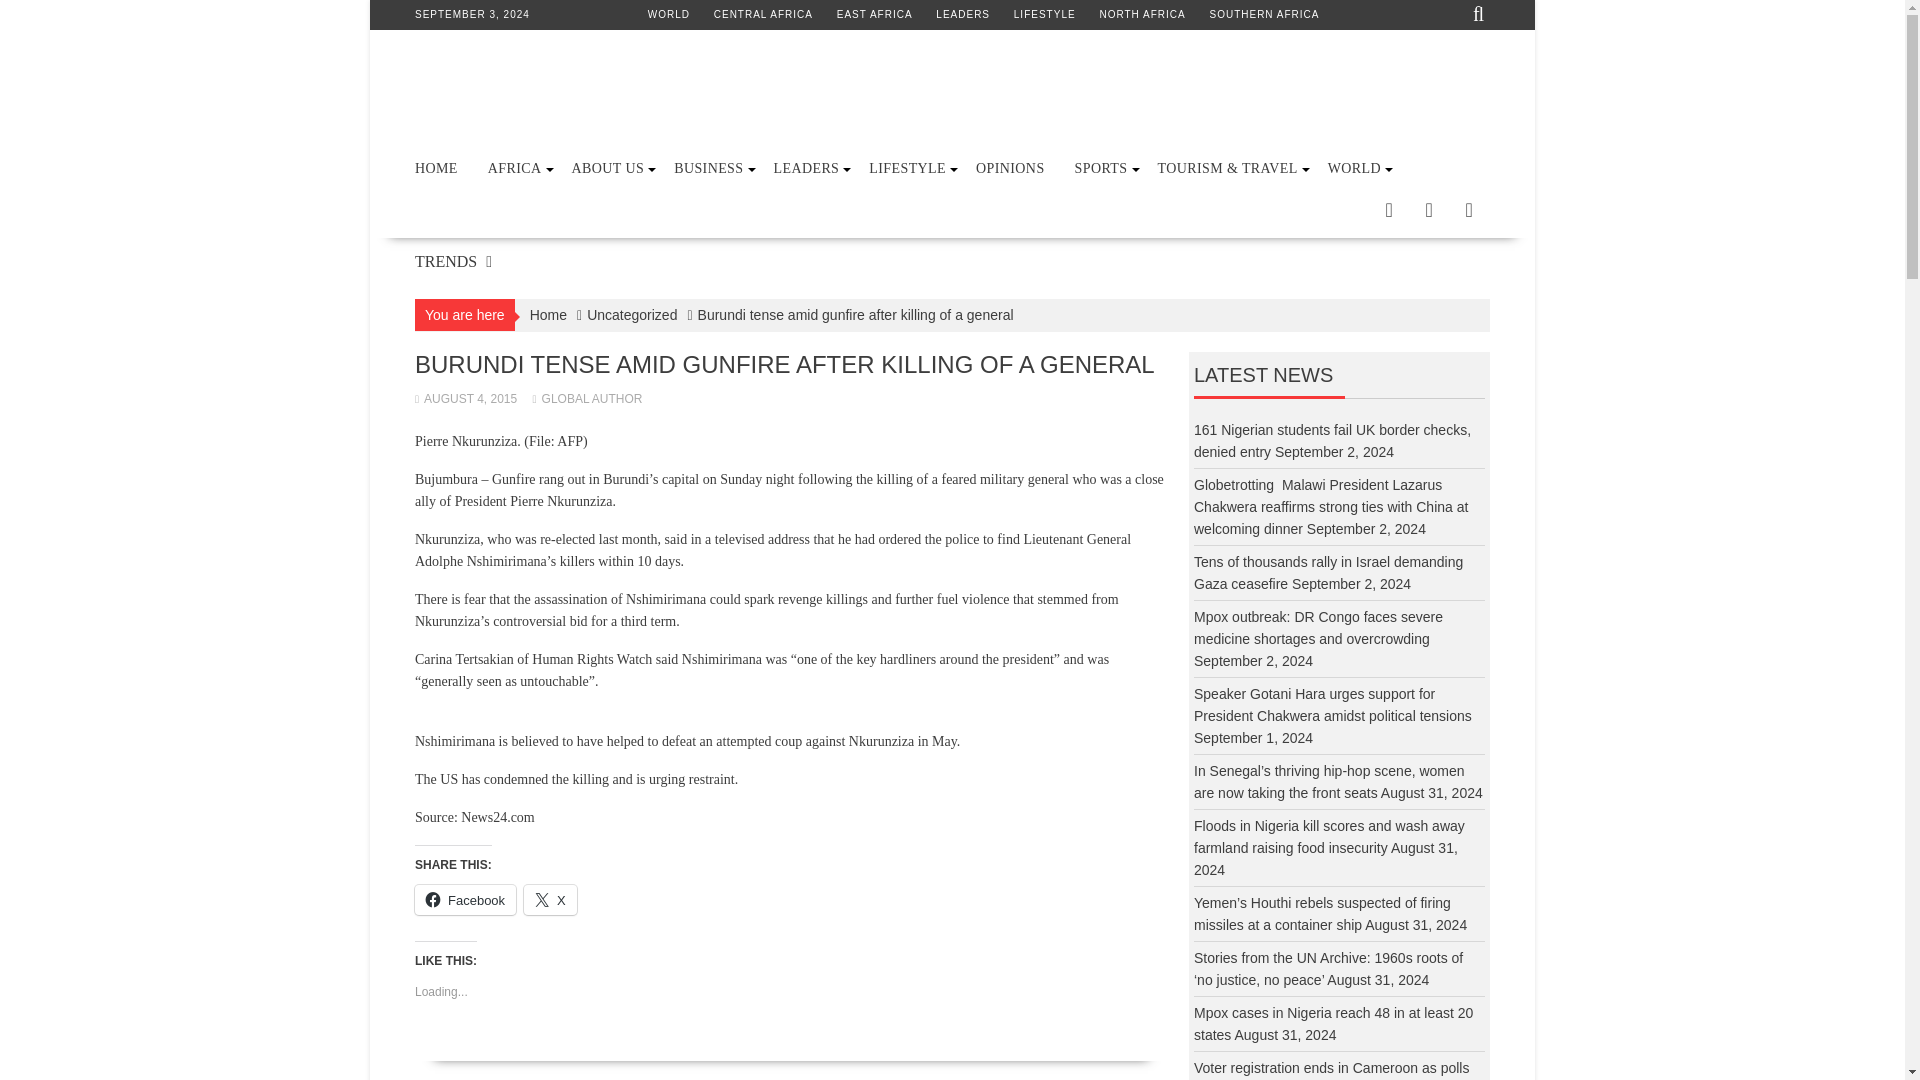 The image size is (1920, 1080). Describe the element at coordinates (550, 899) in the screenshot. I see `Click to share on X` at that location.